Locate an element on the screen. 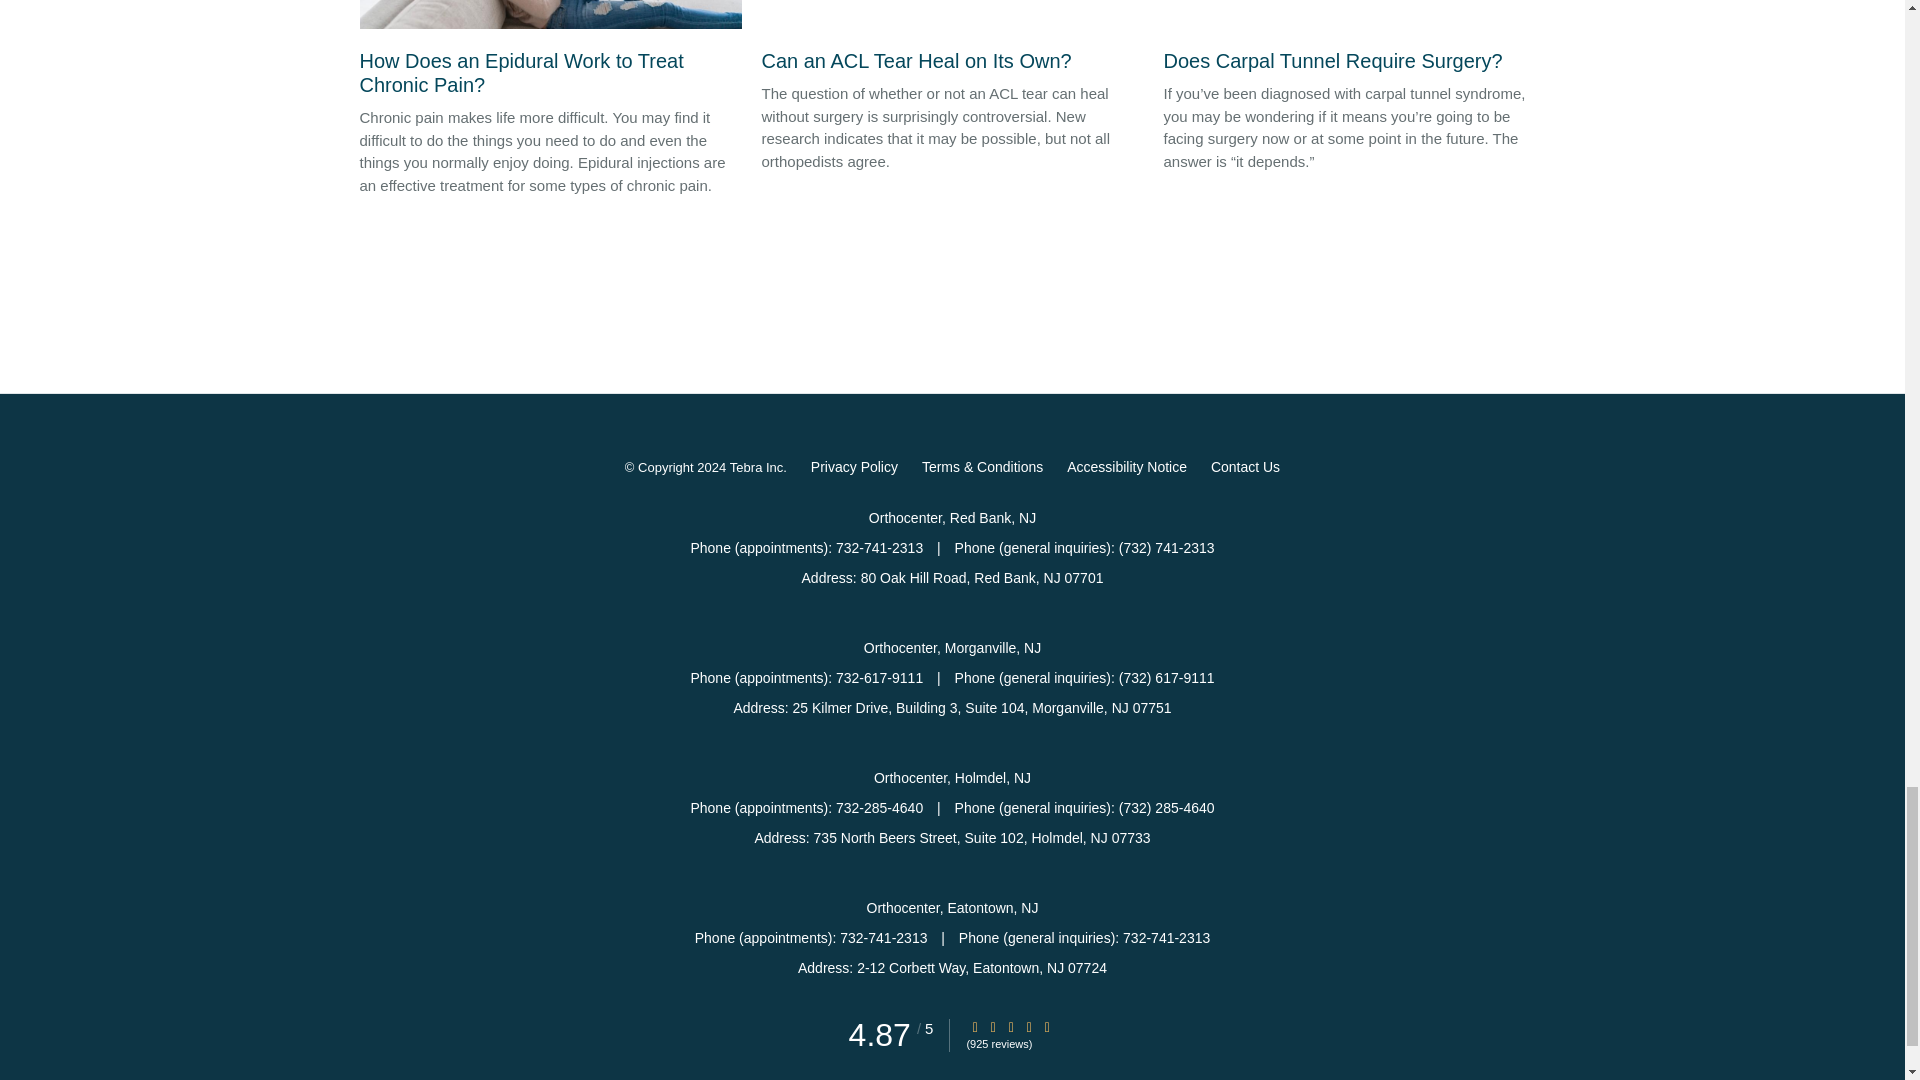 This screenshot has width=1920, height=1080. Star Rating is located at coordinates (1010, 1026).